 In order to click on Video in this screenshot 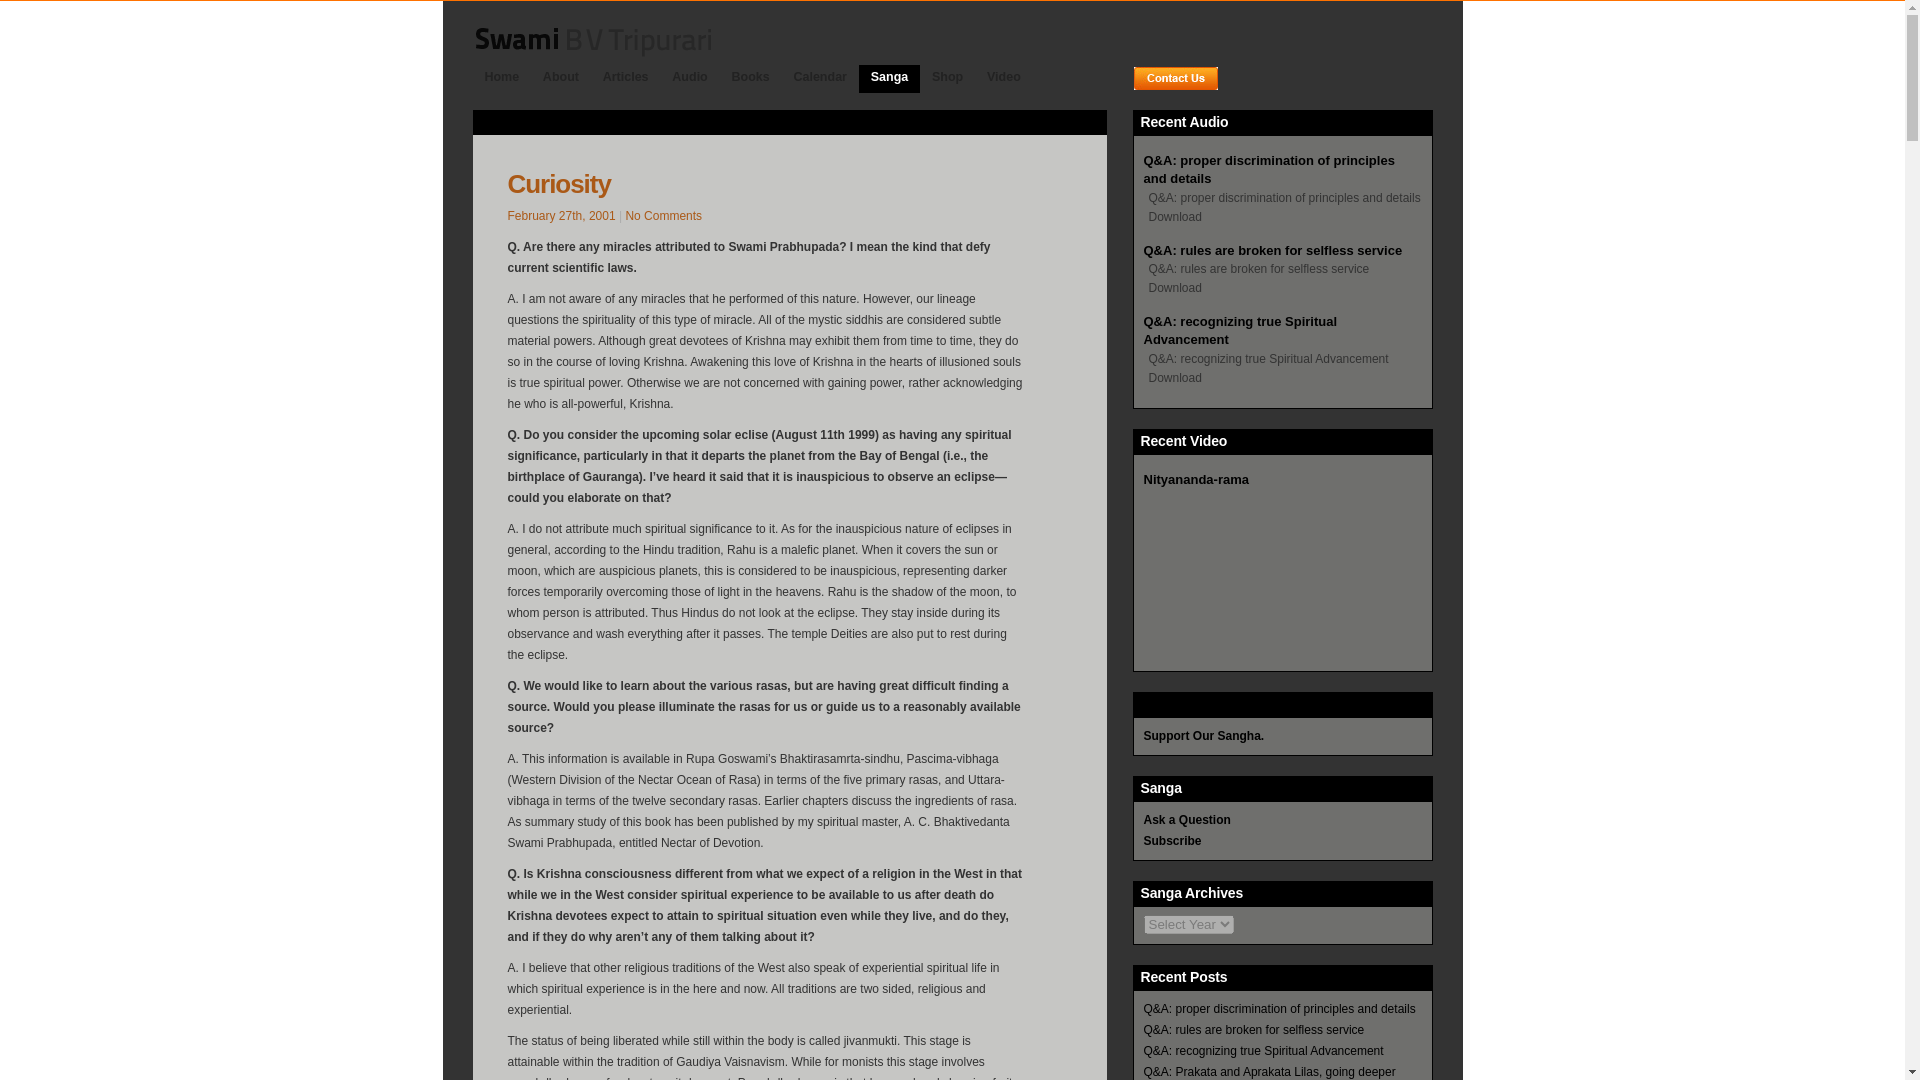, I will do `click(1004, 76)`.